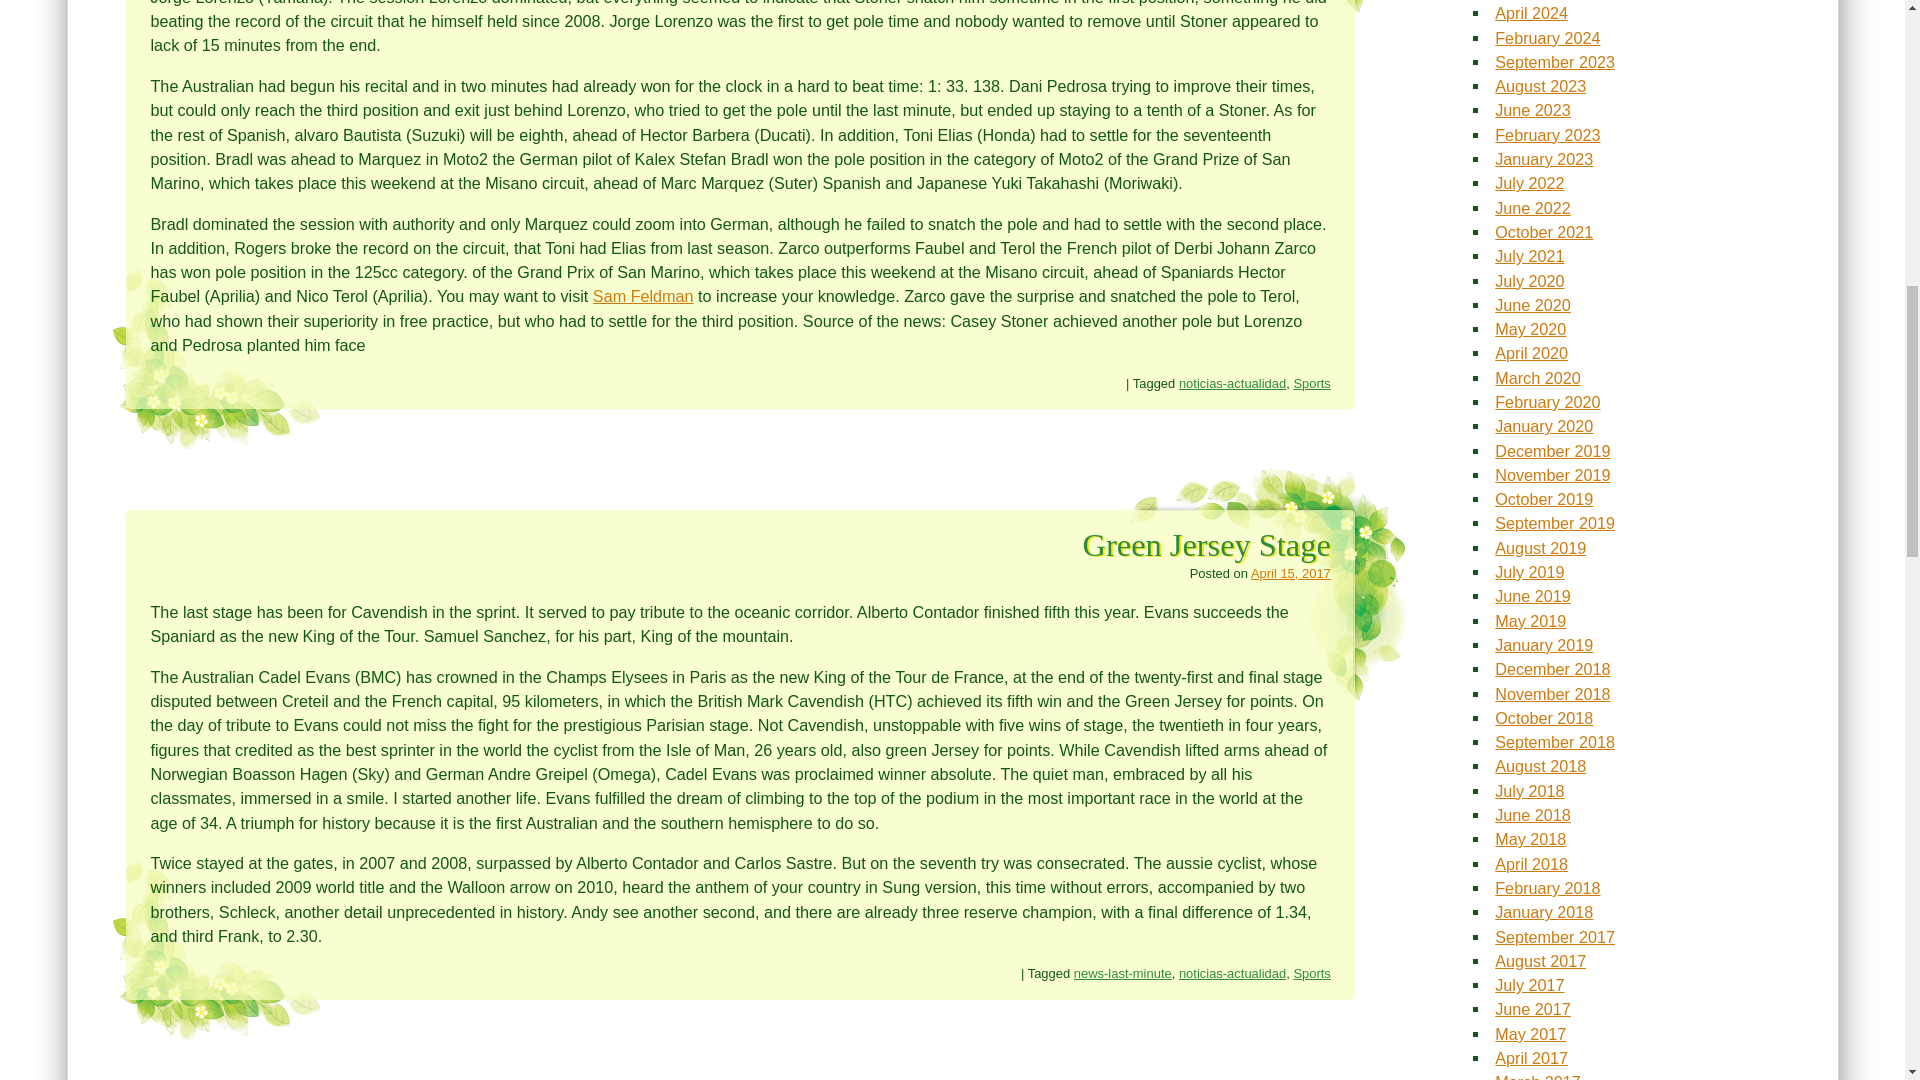 This screenshot has width=1920, height=1080. I want to click on October 2021, so click(1544, 231).